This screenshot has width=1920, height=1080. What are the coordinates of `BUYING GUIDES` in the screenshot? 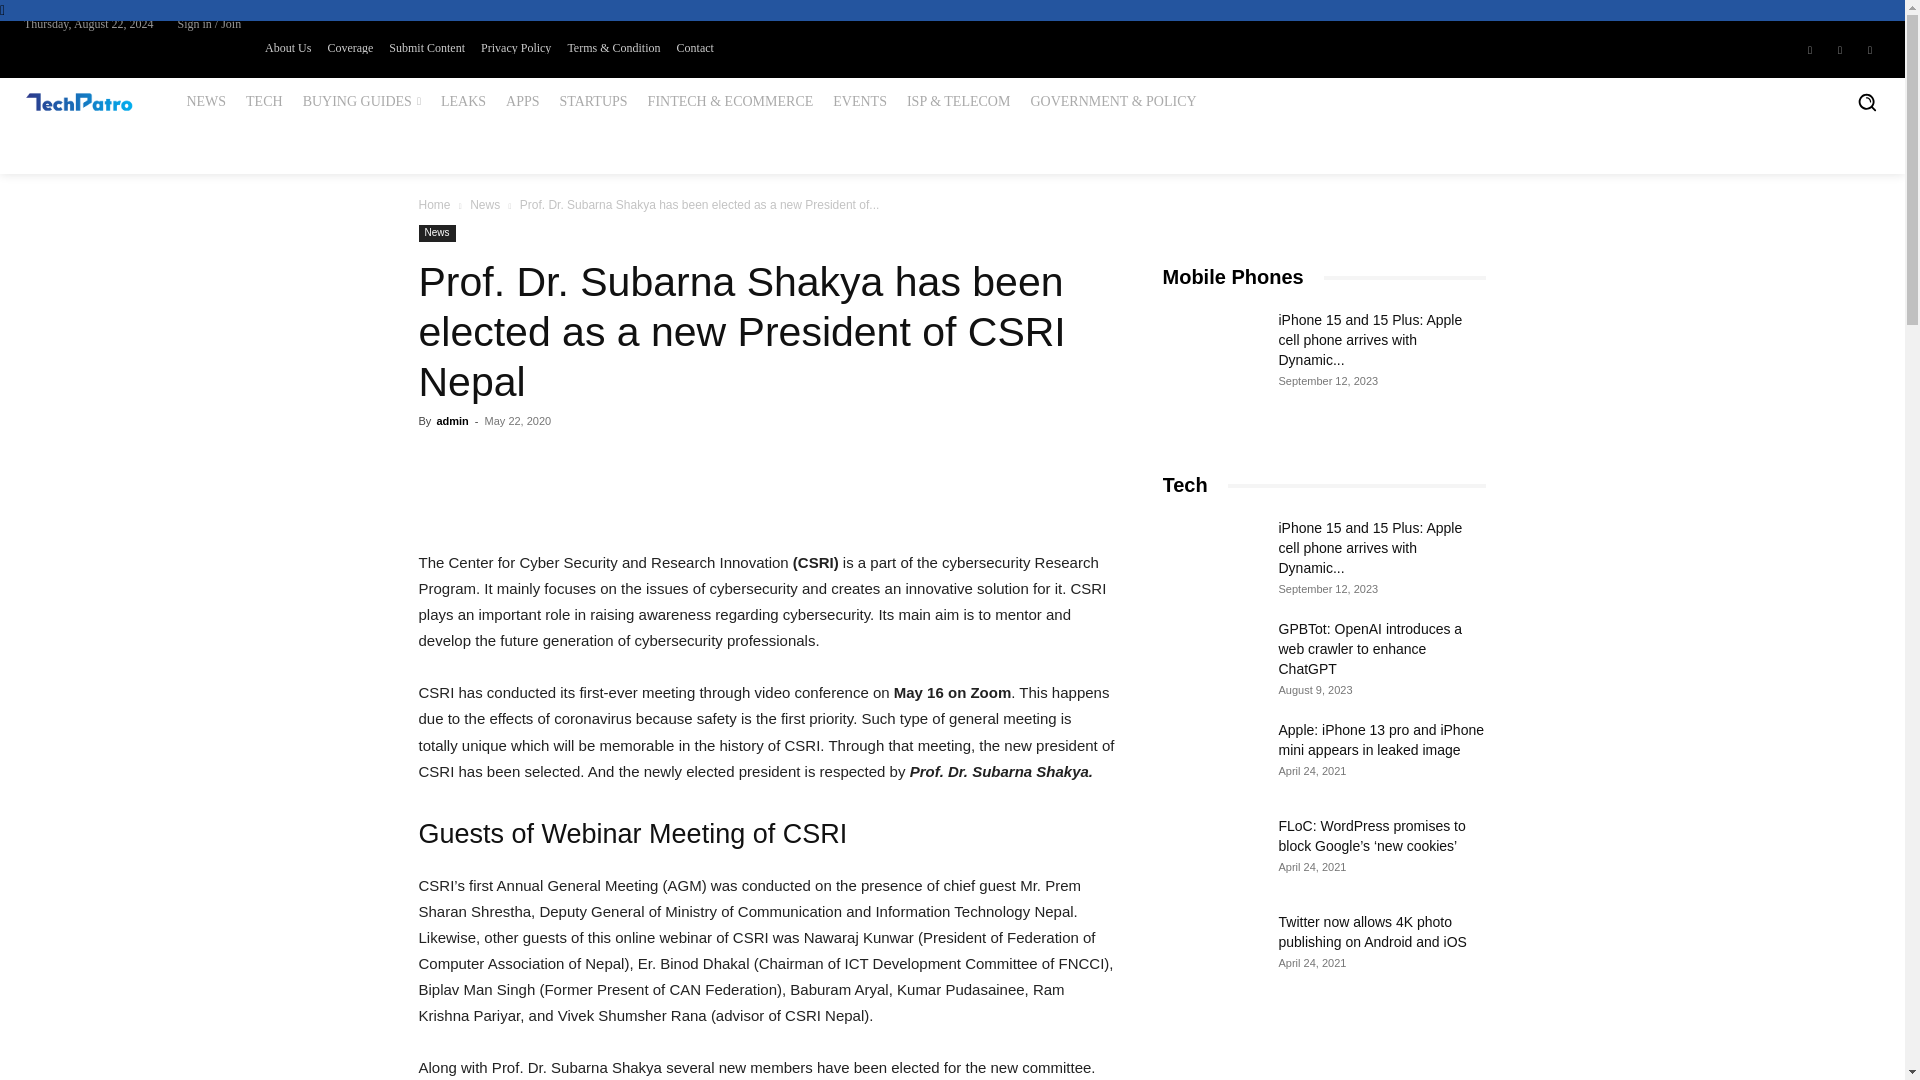 It's located at (362, 102).